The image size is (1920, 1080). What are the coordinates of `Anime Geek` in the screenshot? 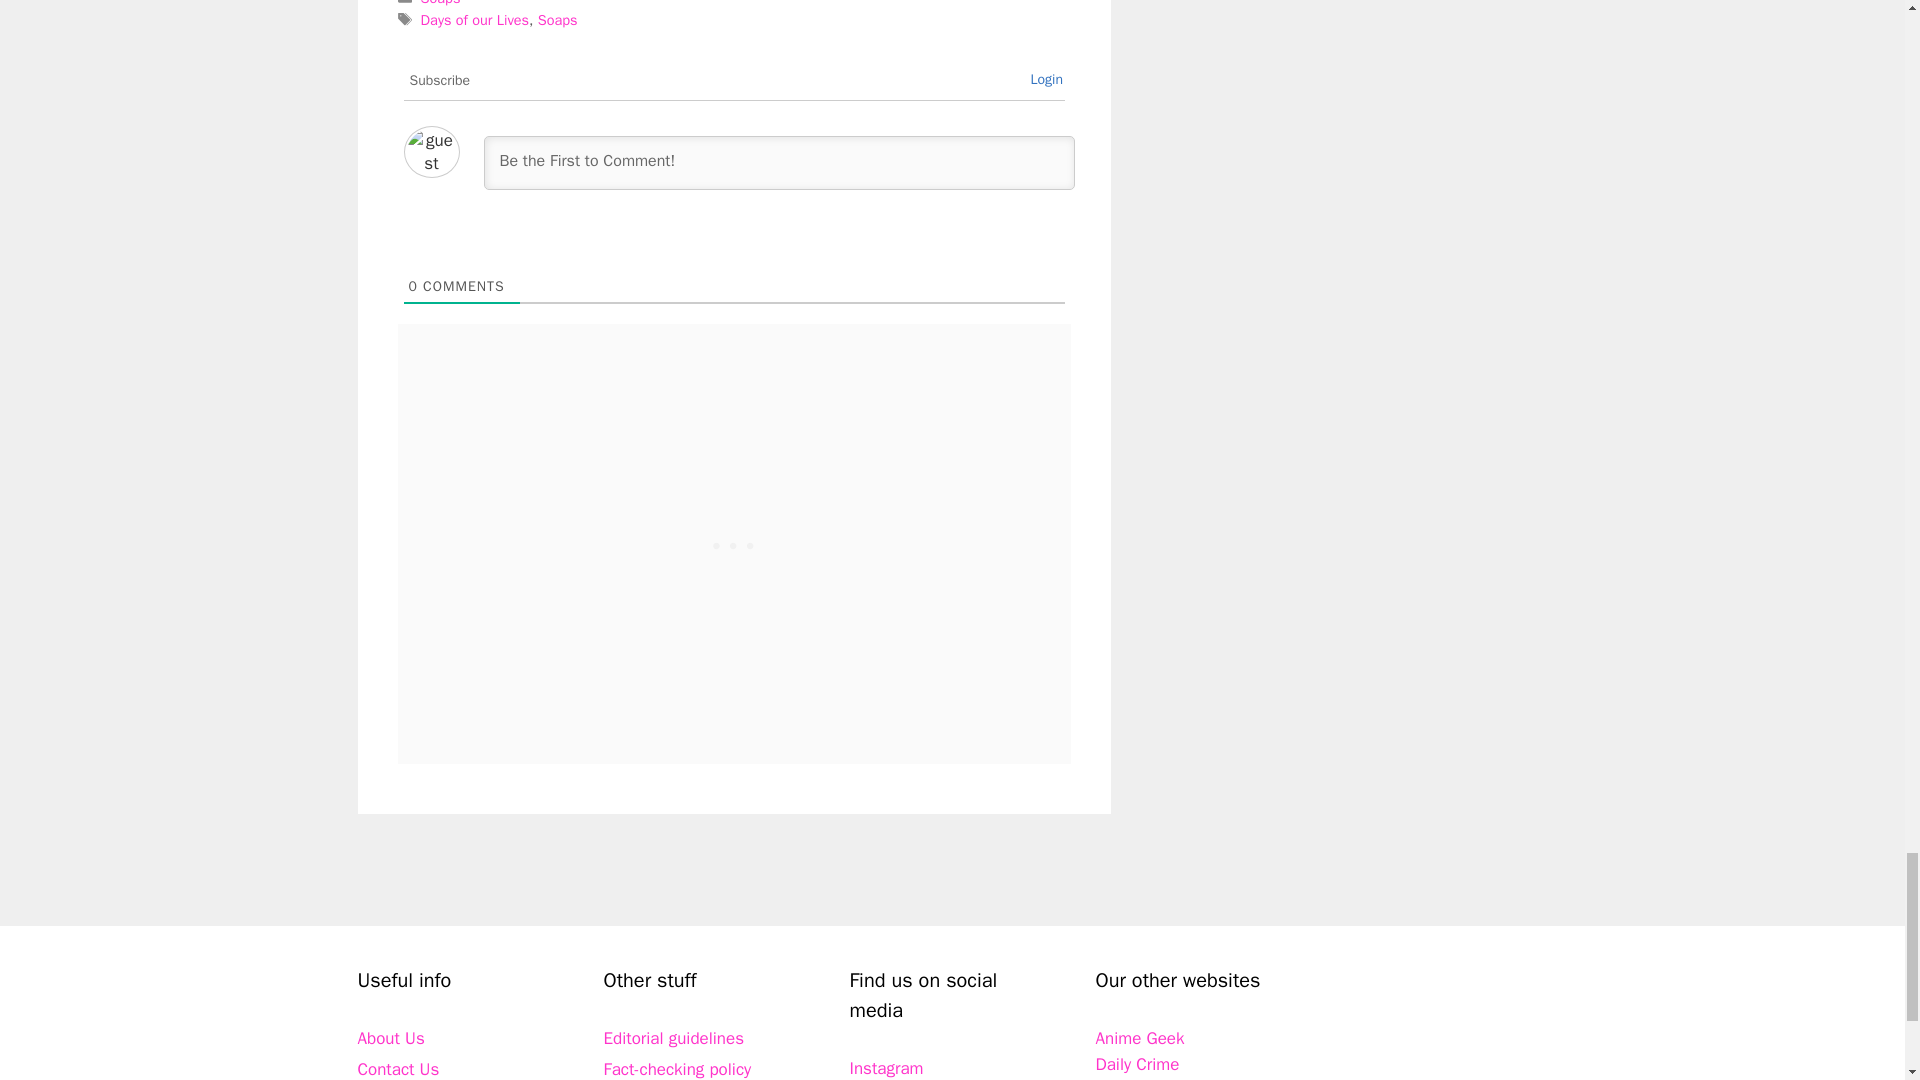 It's located at (1140, 1038).